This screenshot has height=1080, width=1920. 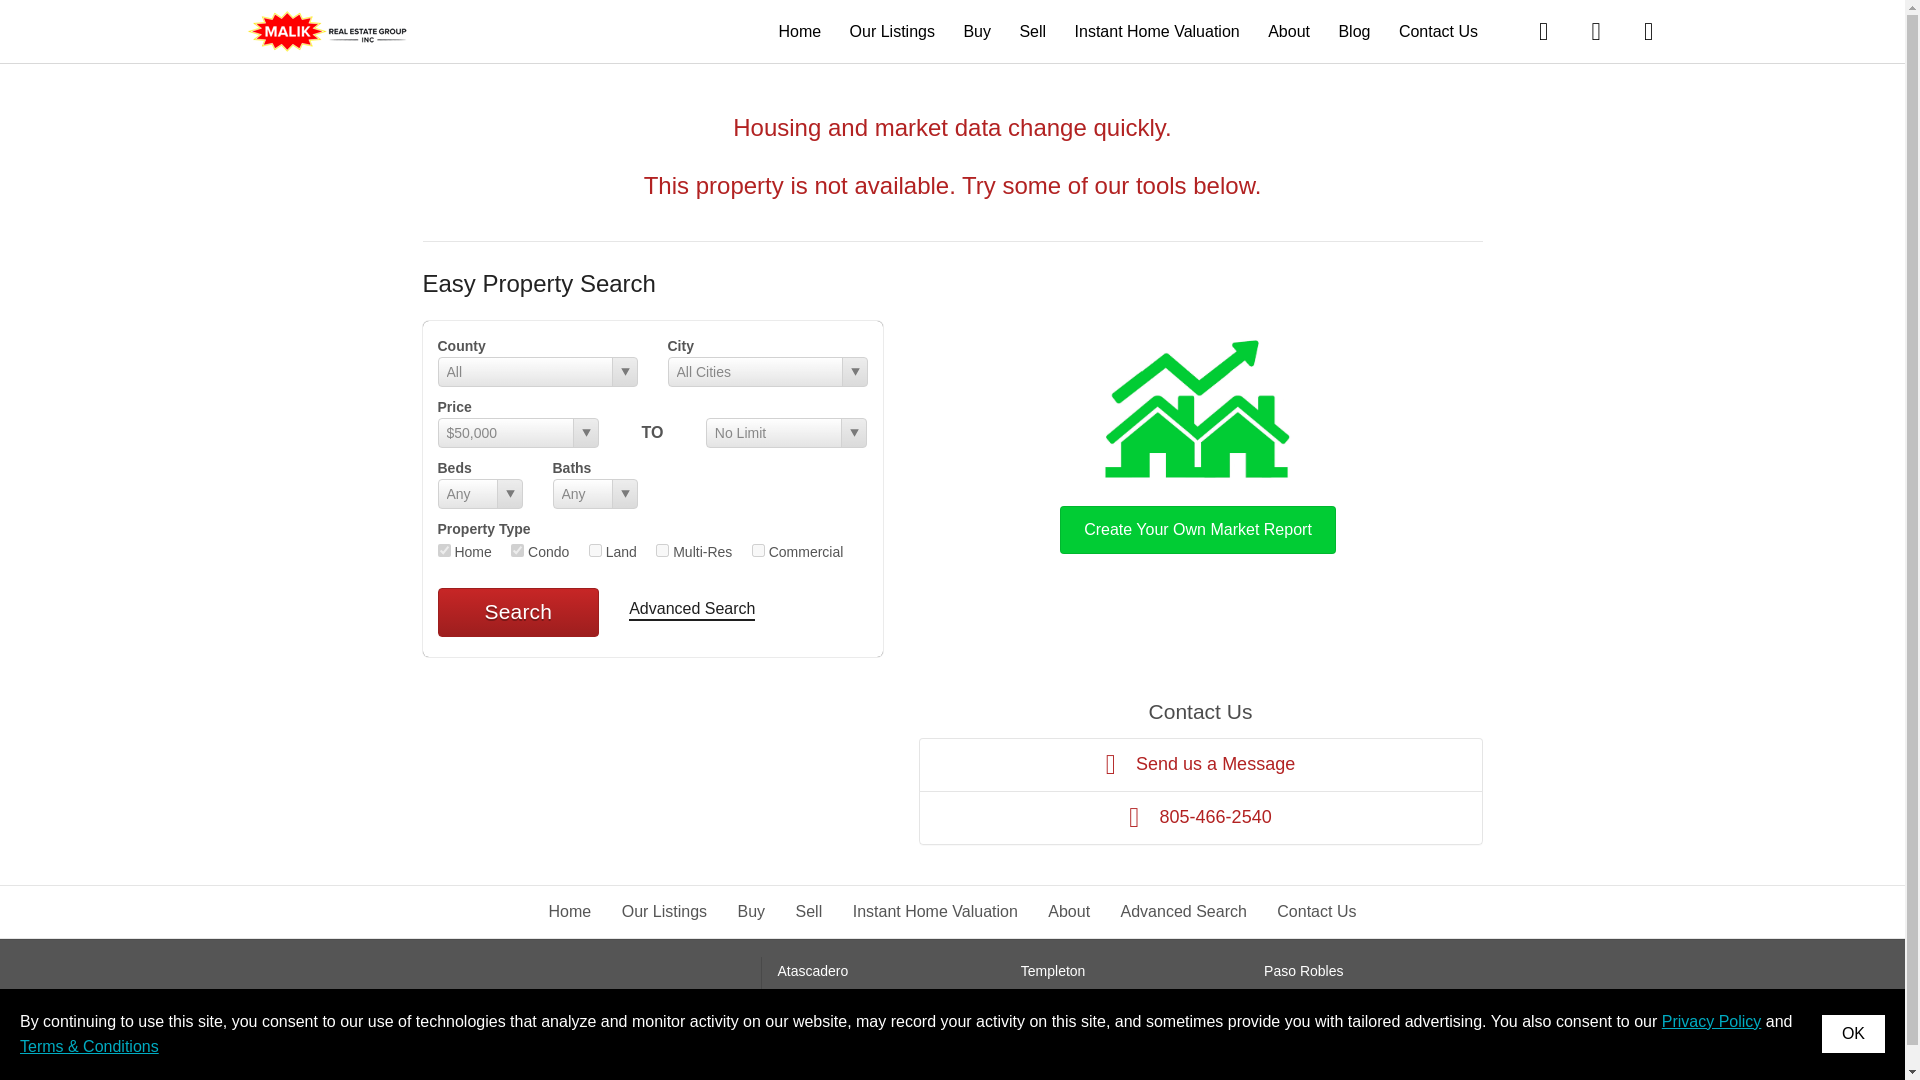 What do you see at coordinates (812, 970) in the screenshot?
I see `Atascadero` at bounding box center [812, 970].